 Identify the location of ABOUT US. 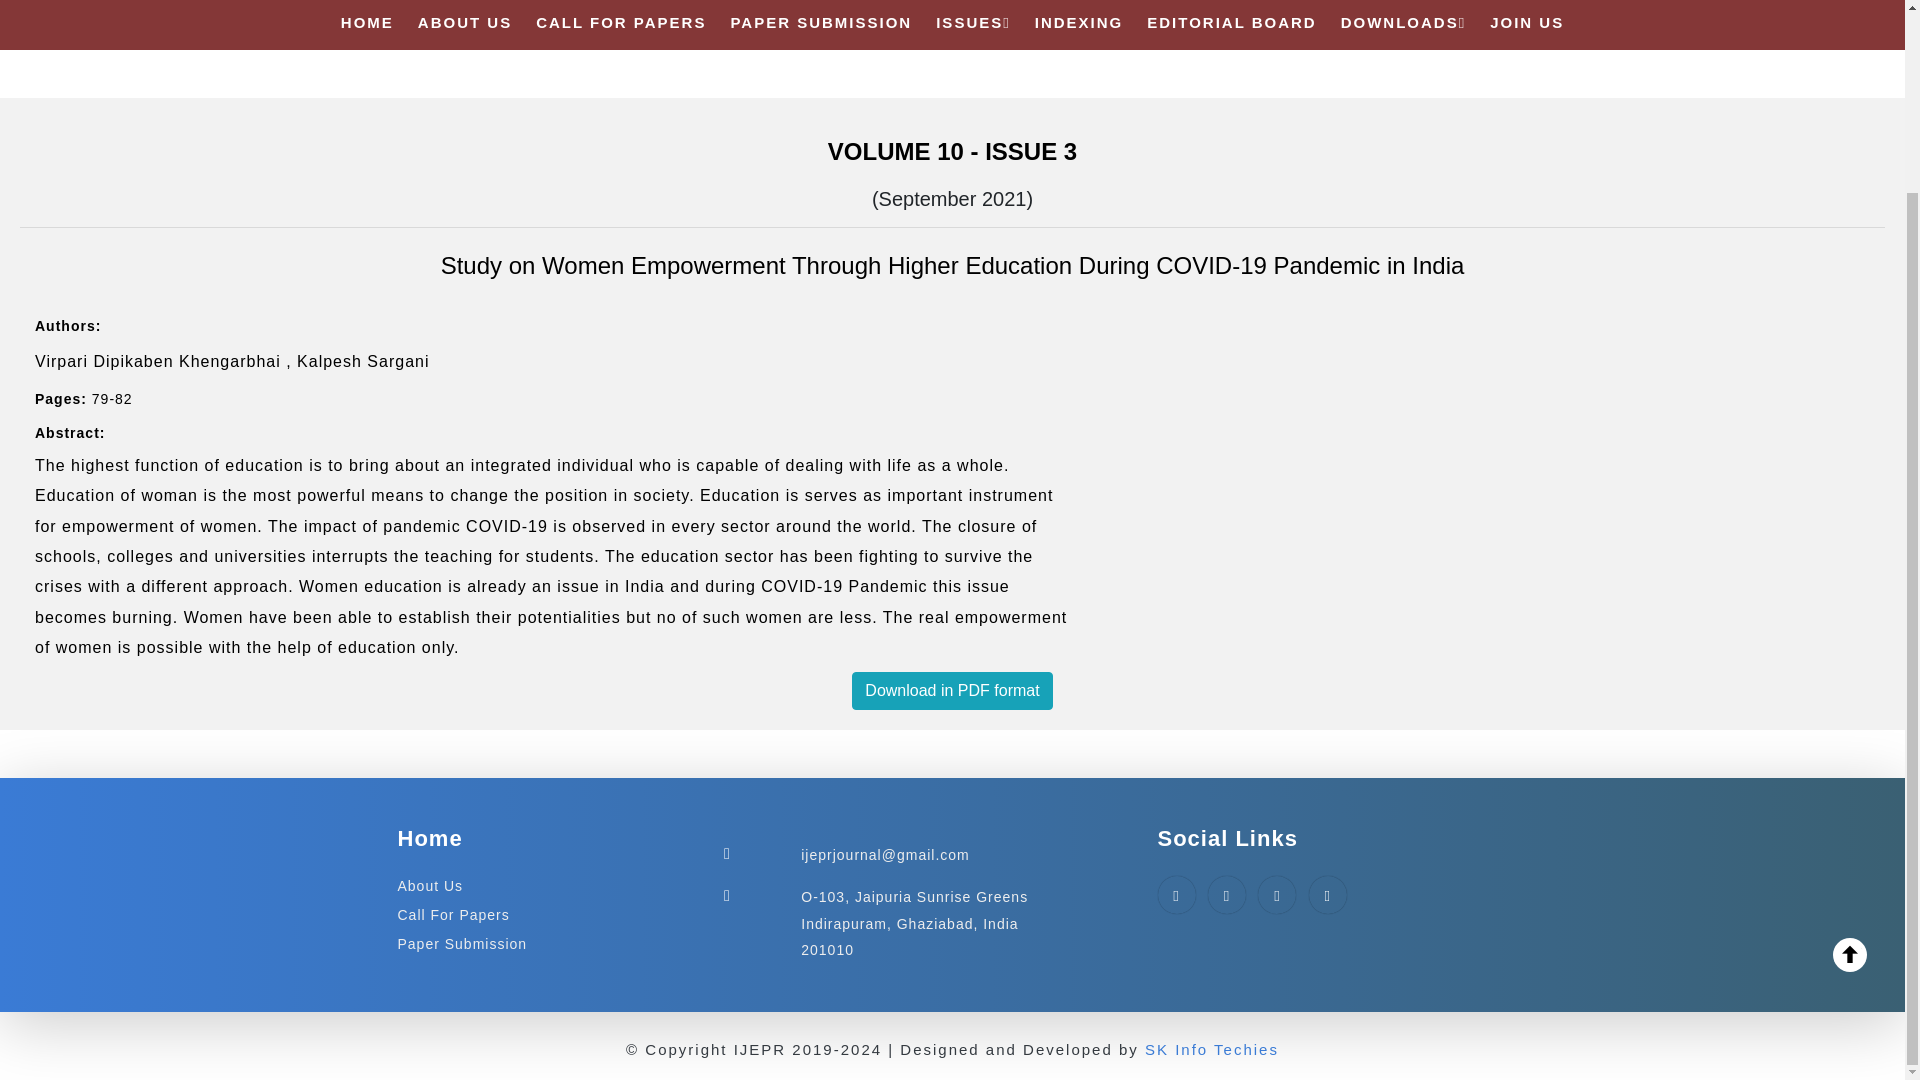
(465, 22).